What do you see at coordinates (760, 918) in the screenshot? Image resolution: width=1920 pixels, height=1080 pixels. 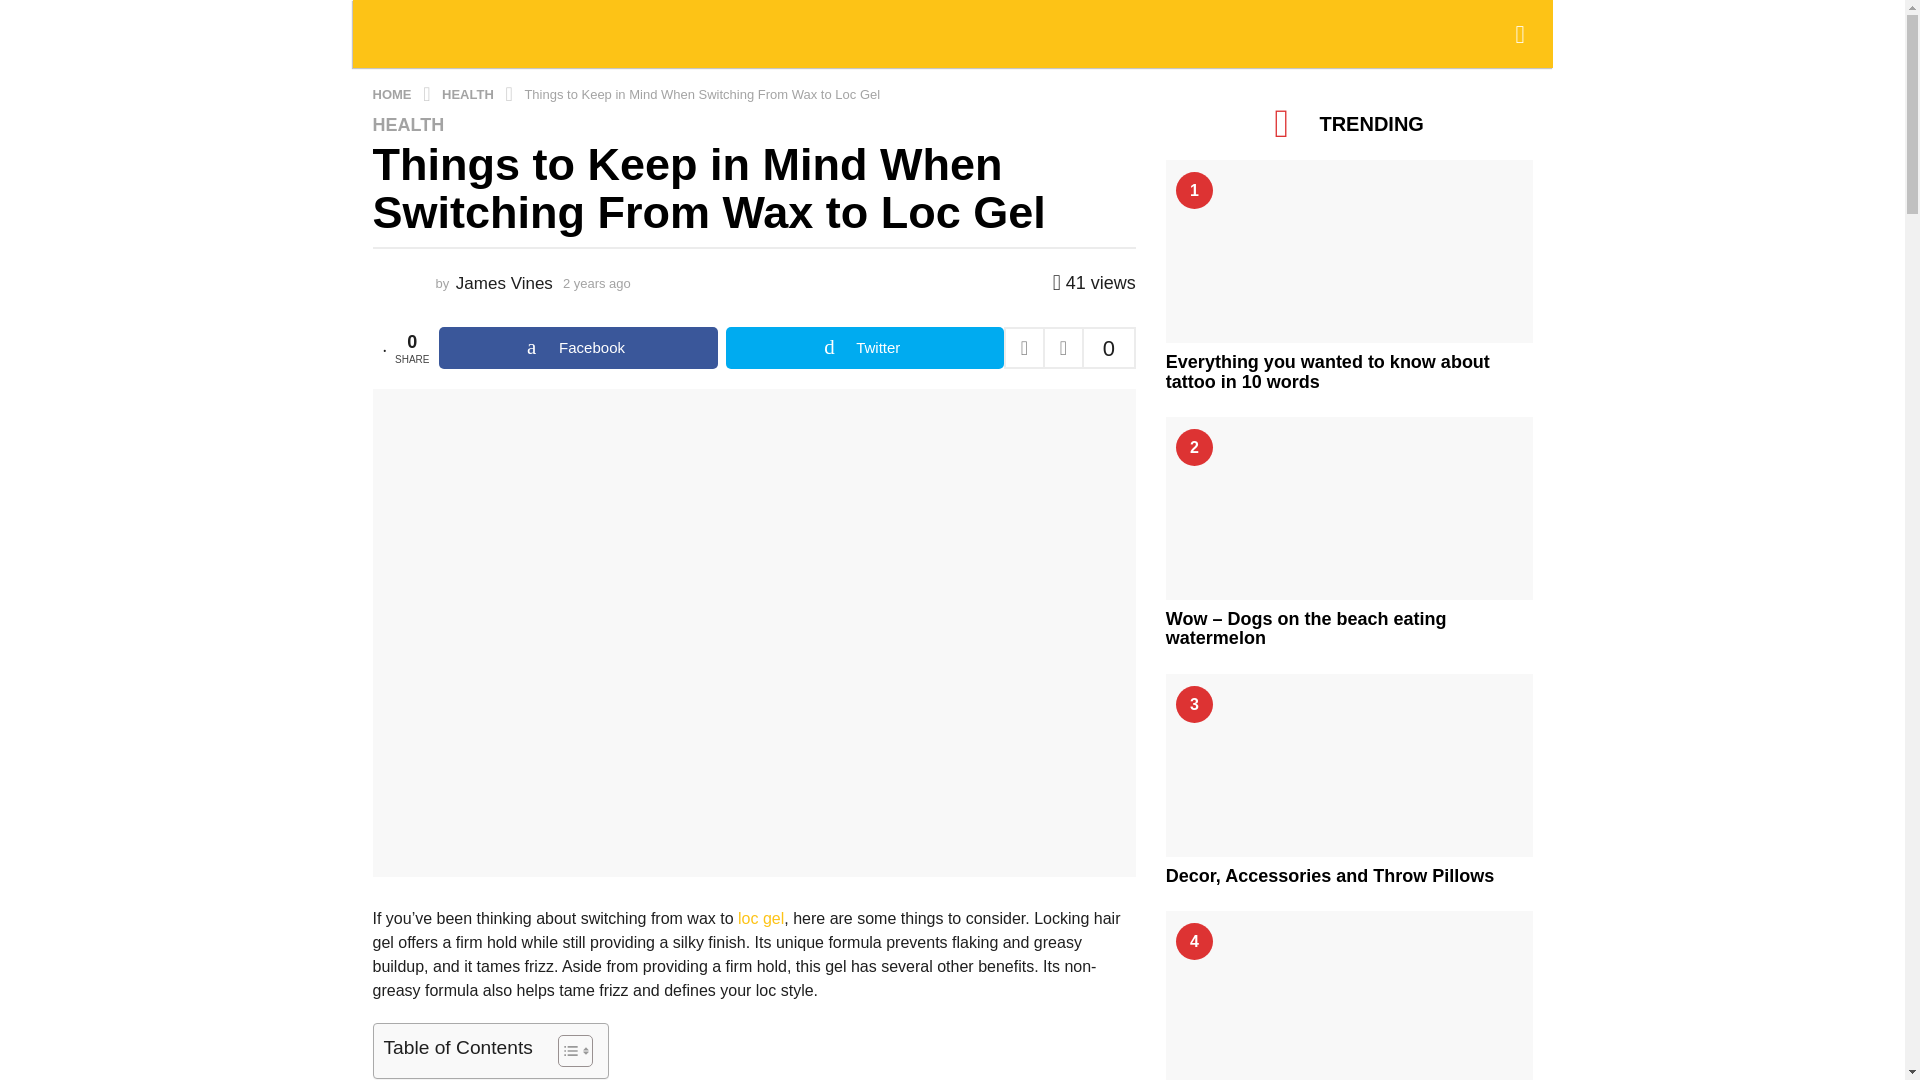 I see `loc gel` at bounding box center [760, 918].